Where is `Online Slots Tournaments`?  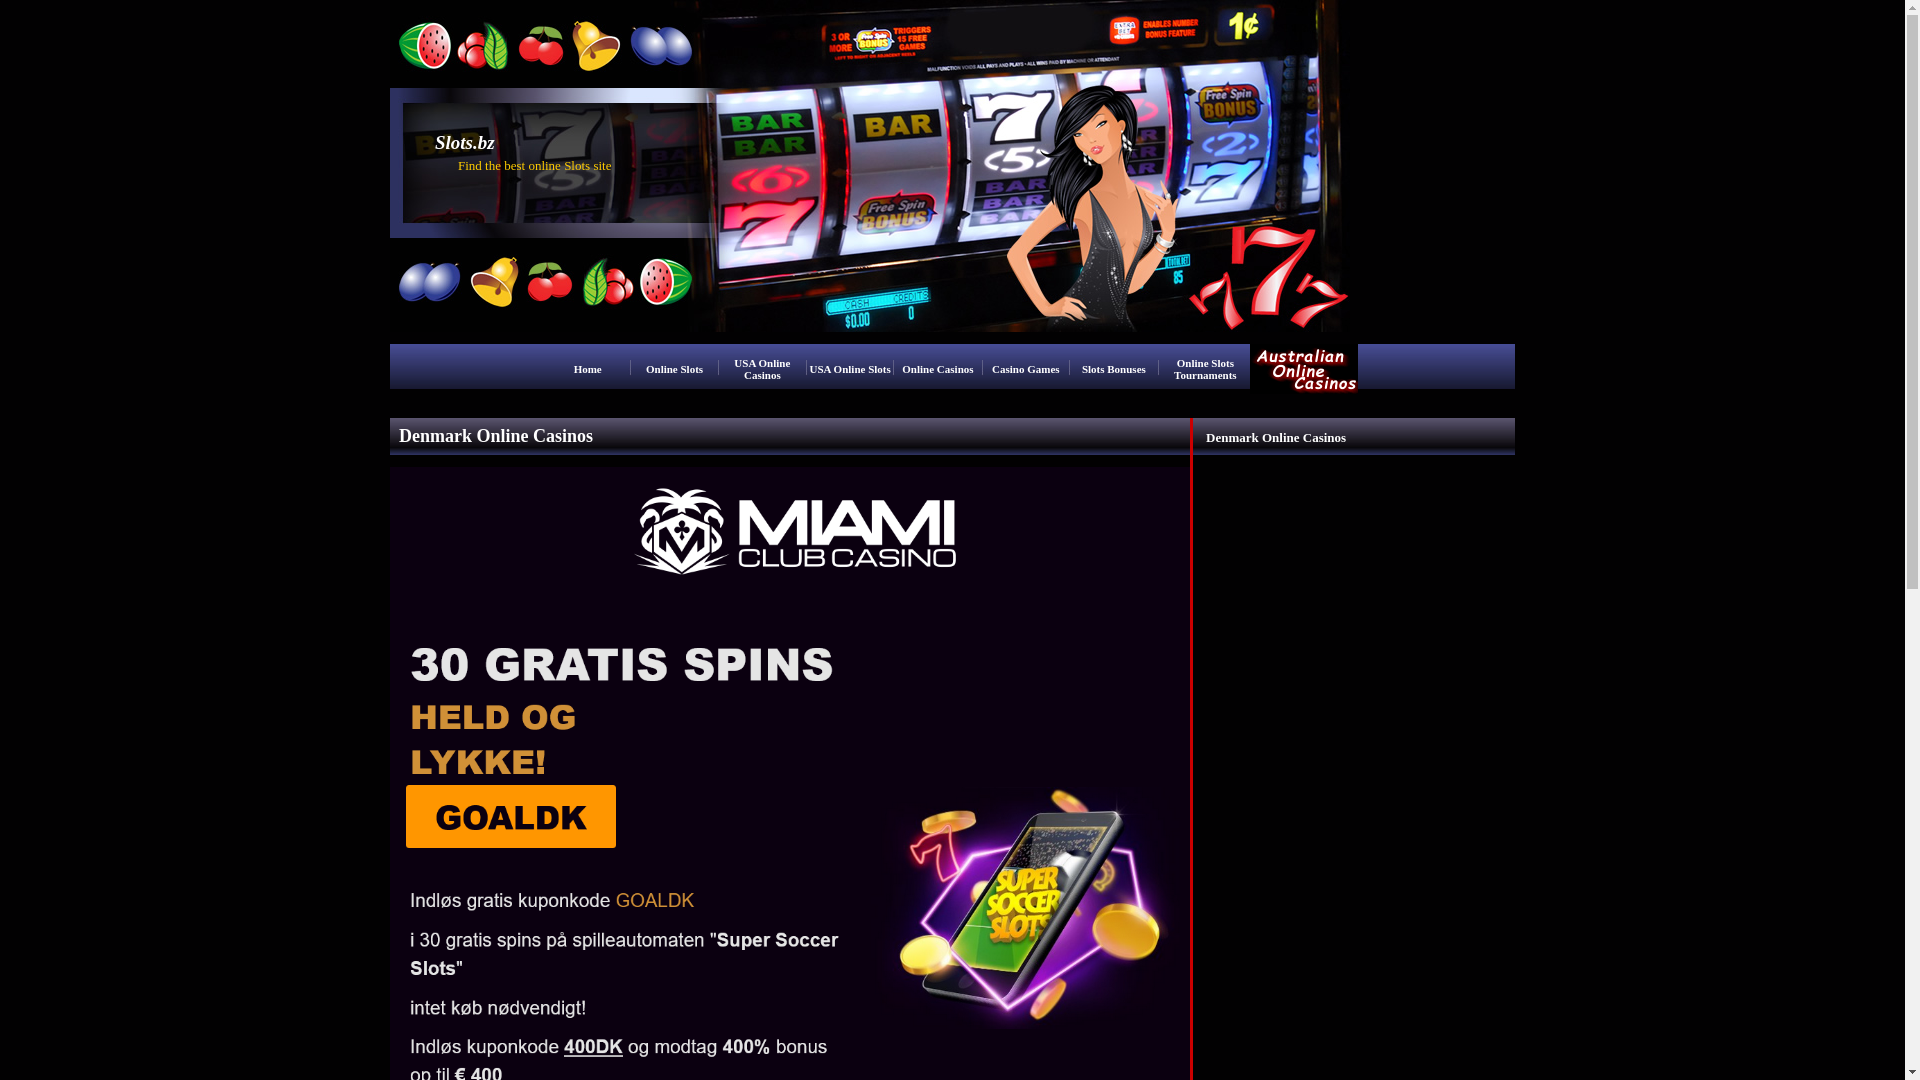
Online Slots Tournaments is located at coordinates (1206, 369).